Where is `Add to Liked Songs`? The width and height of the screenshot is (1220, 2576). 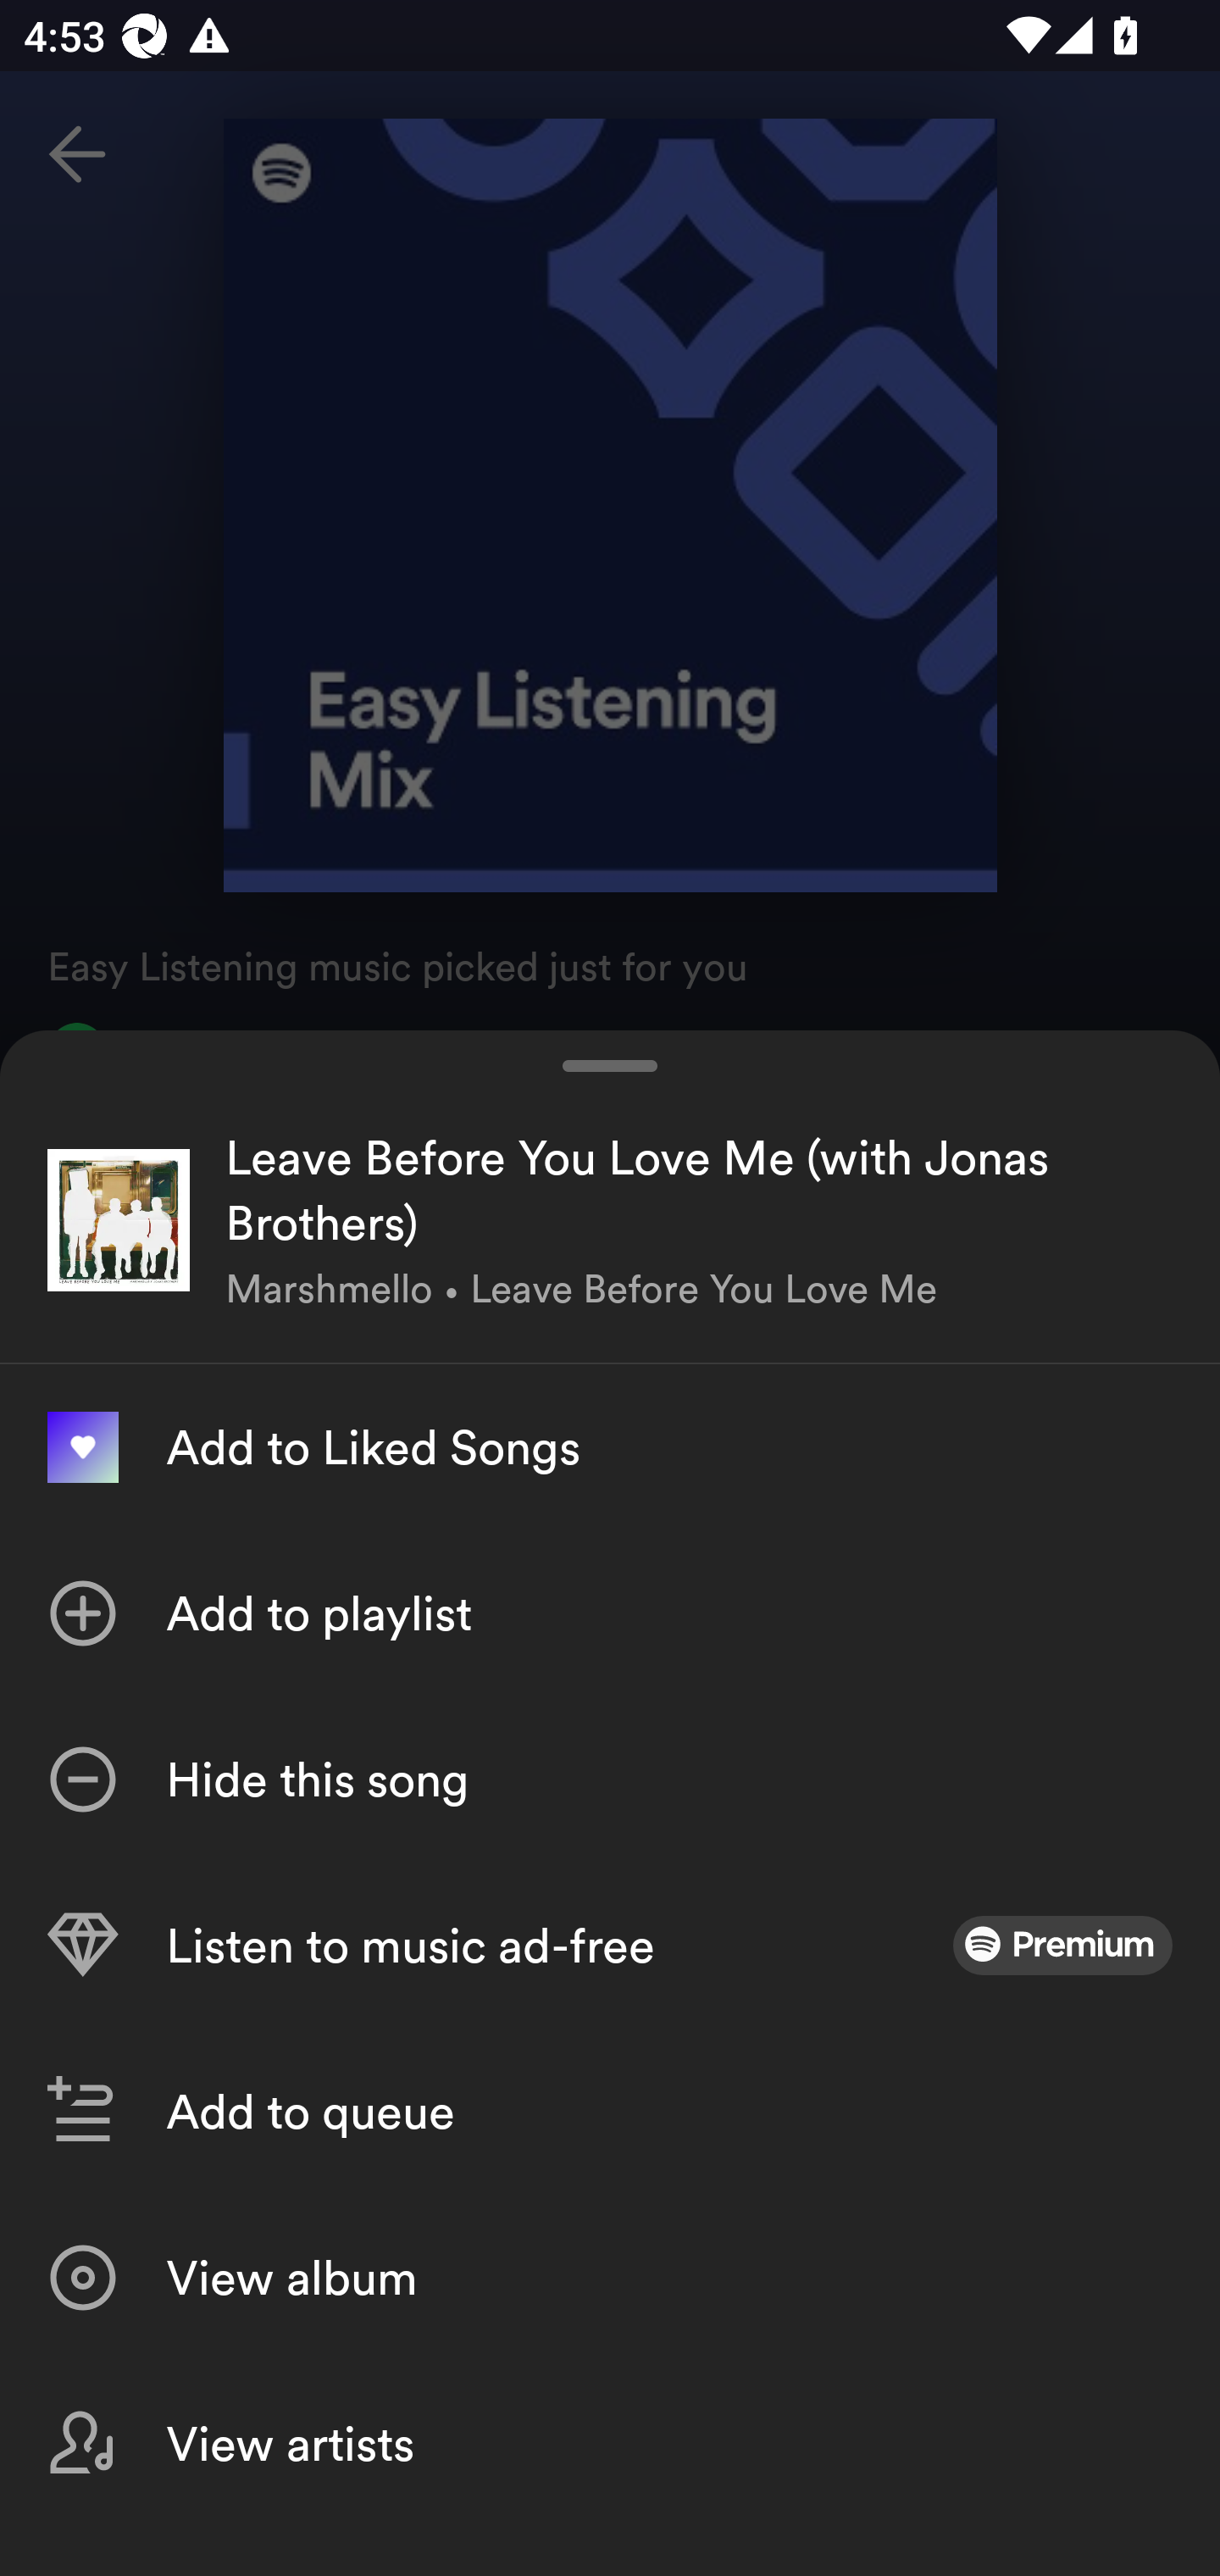 Add to Liked Songs is located at coordinates (610, 1447).